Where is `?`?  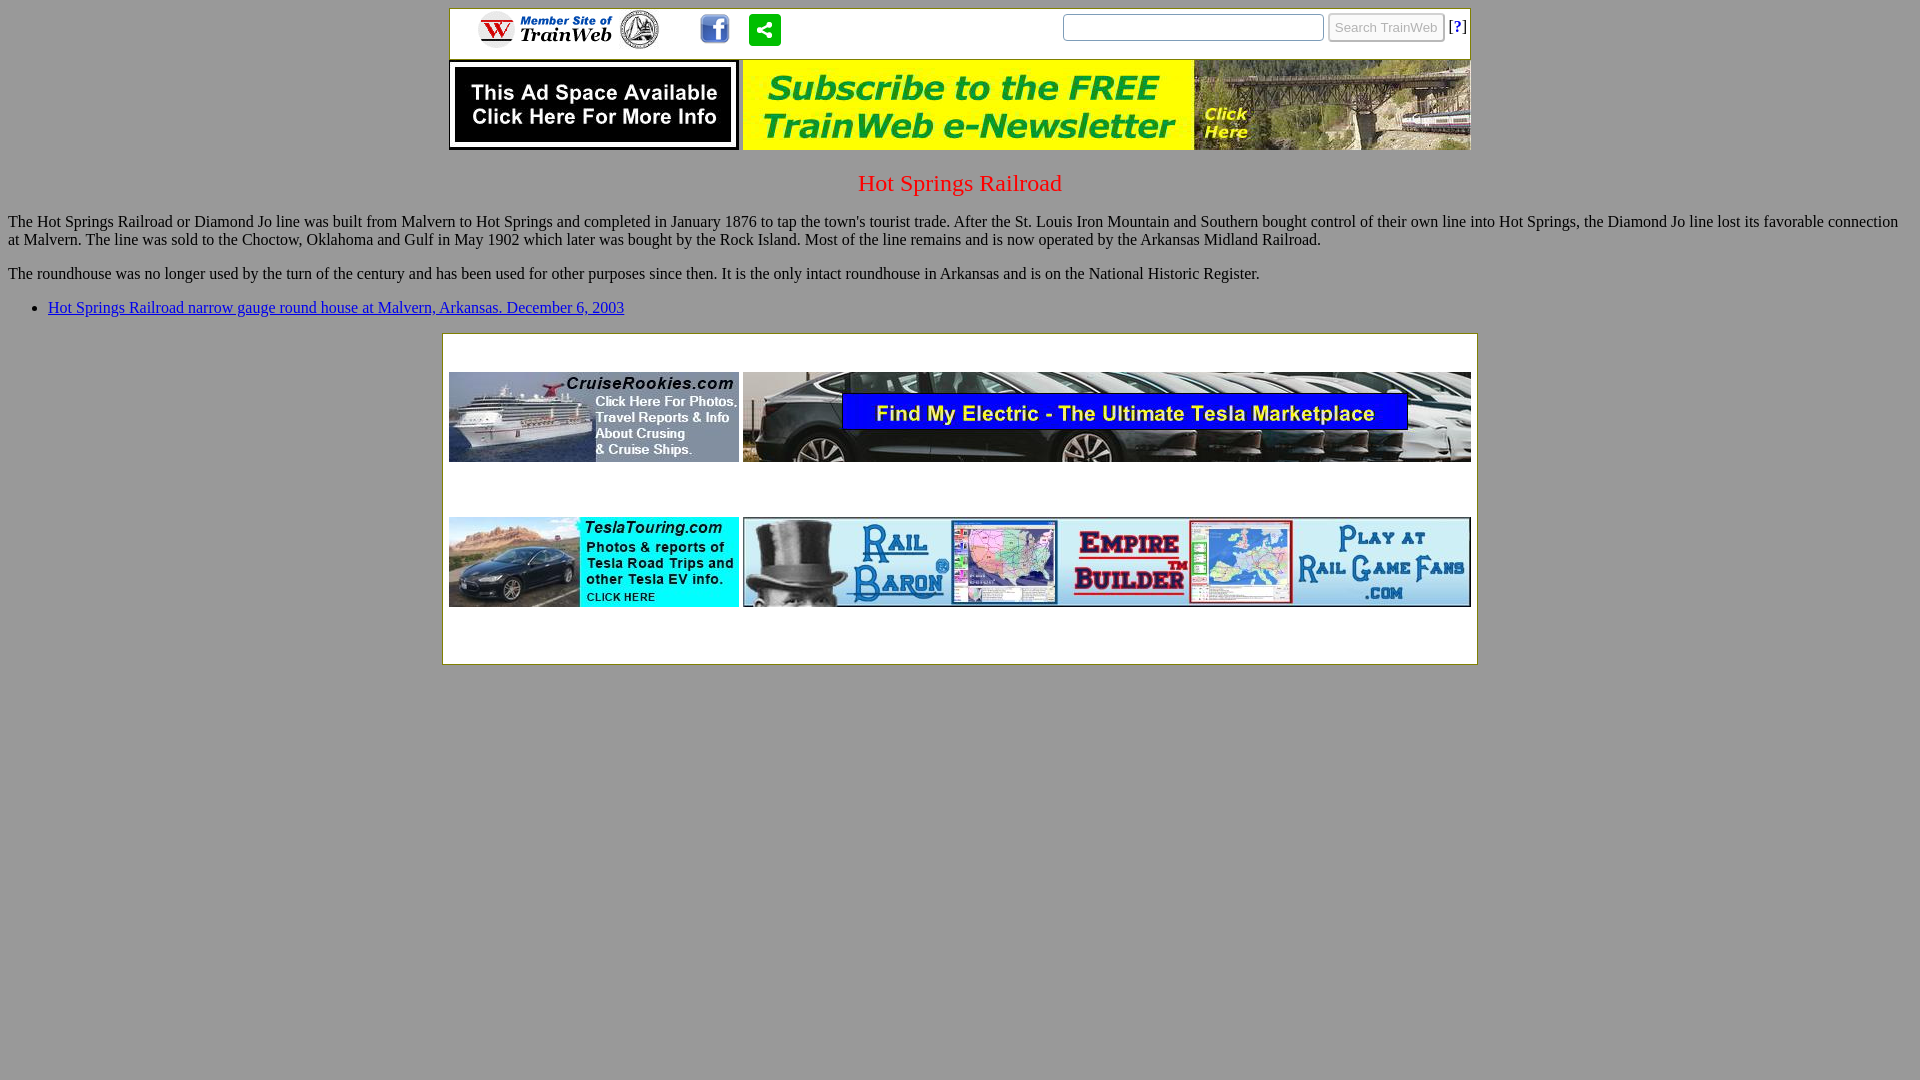 ? is located at coordinates (1457, 26).